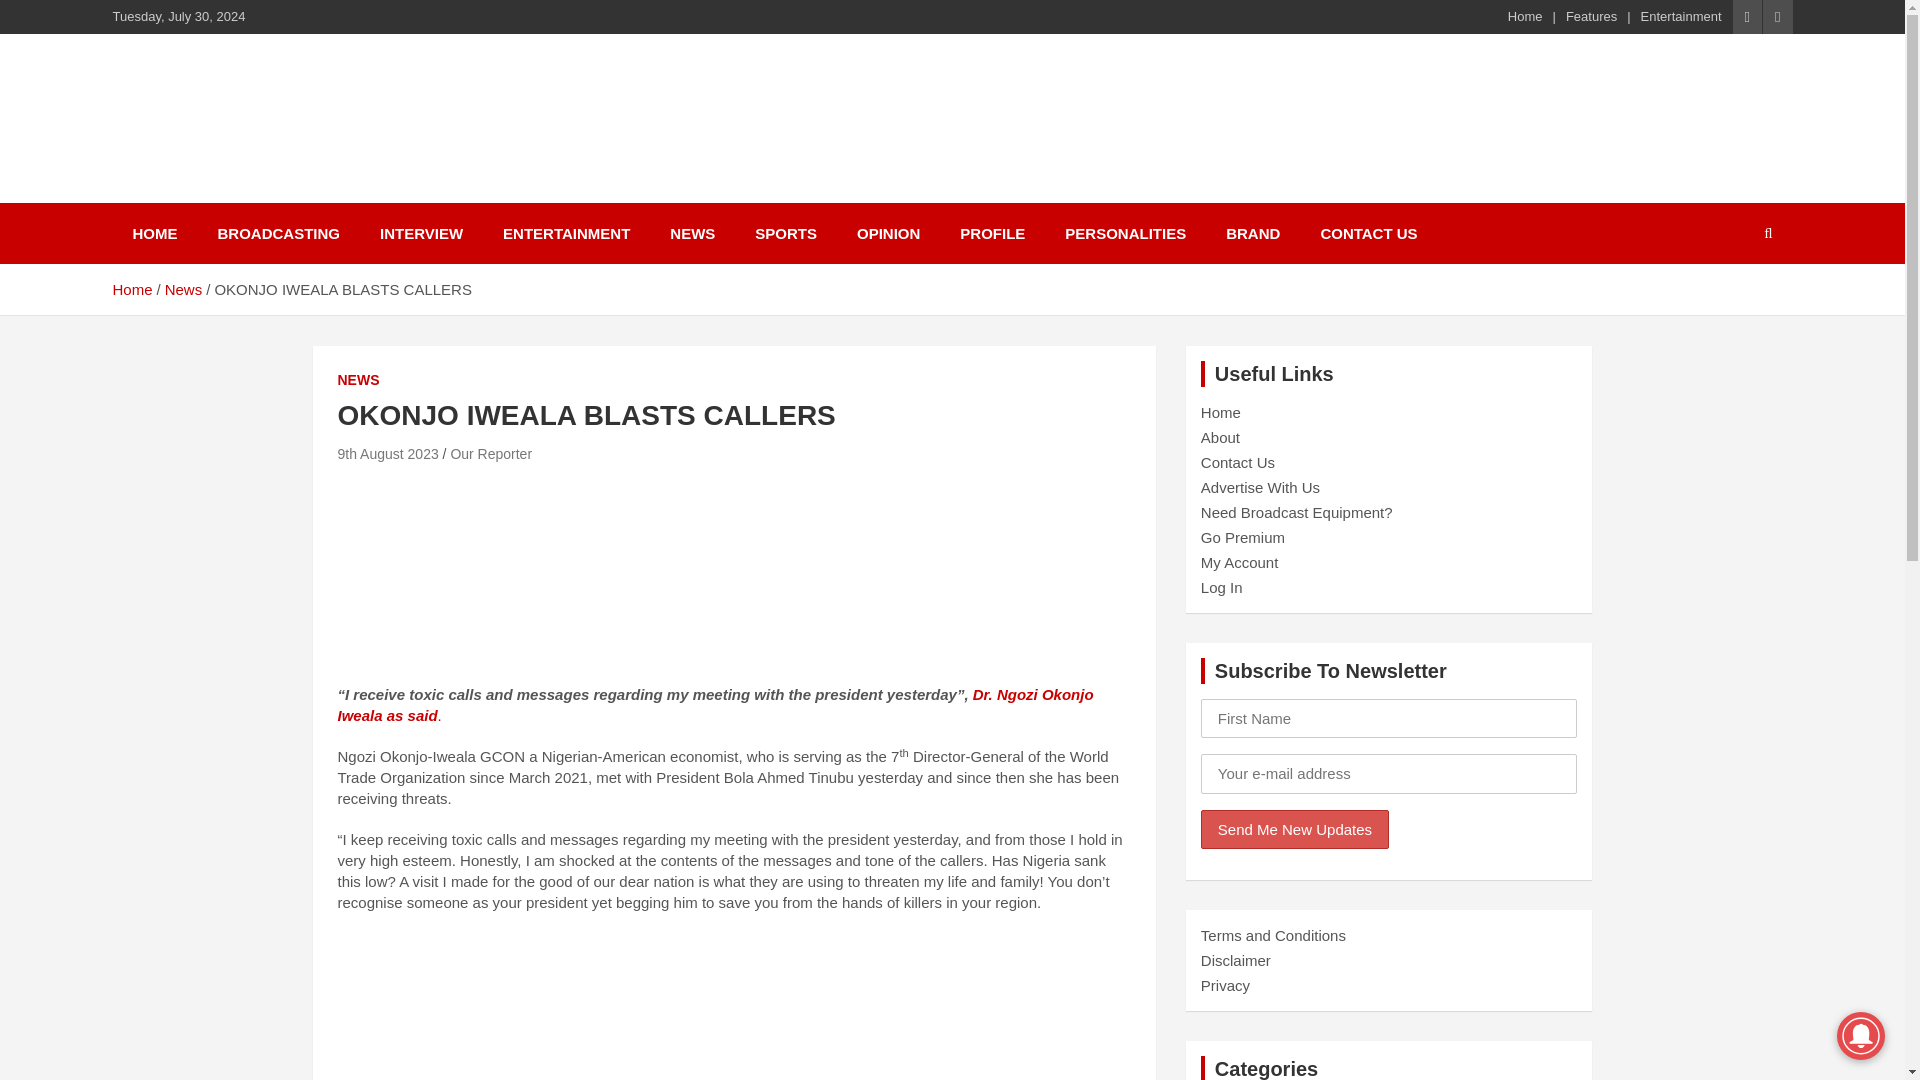 This screenshot has width=1920, height=1080. Describe the element at coordinates (1525, 16) in the screenshot. I see `Home` at that location.